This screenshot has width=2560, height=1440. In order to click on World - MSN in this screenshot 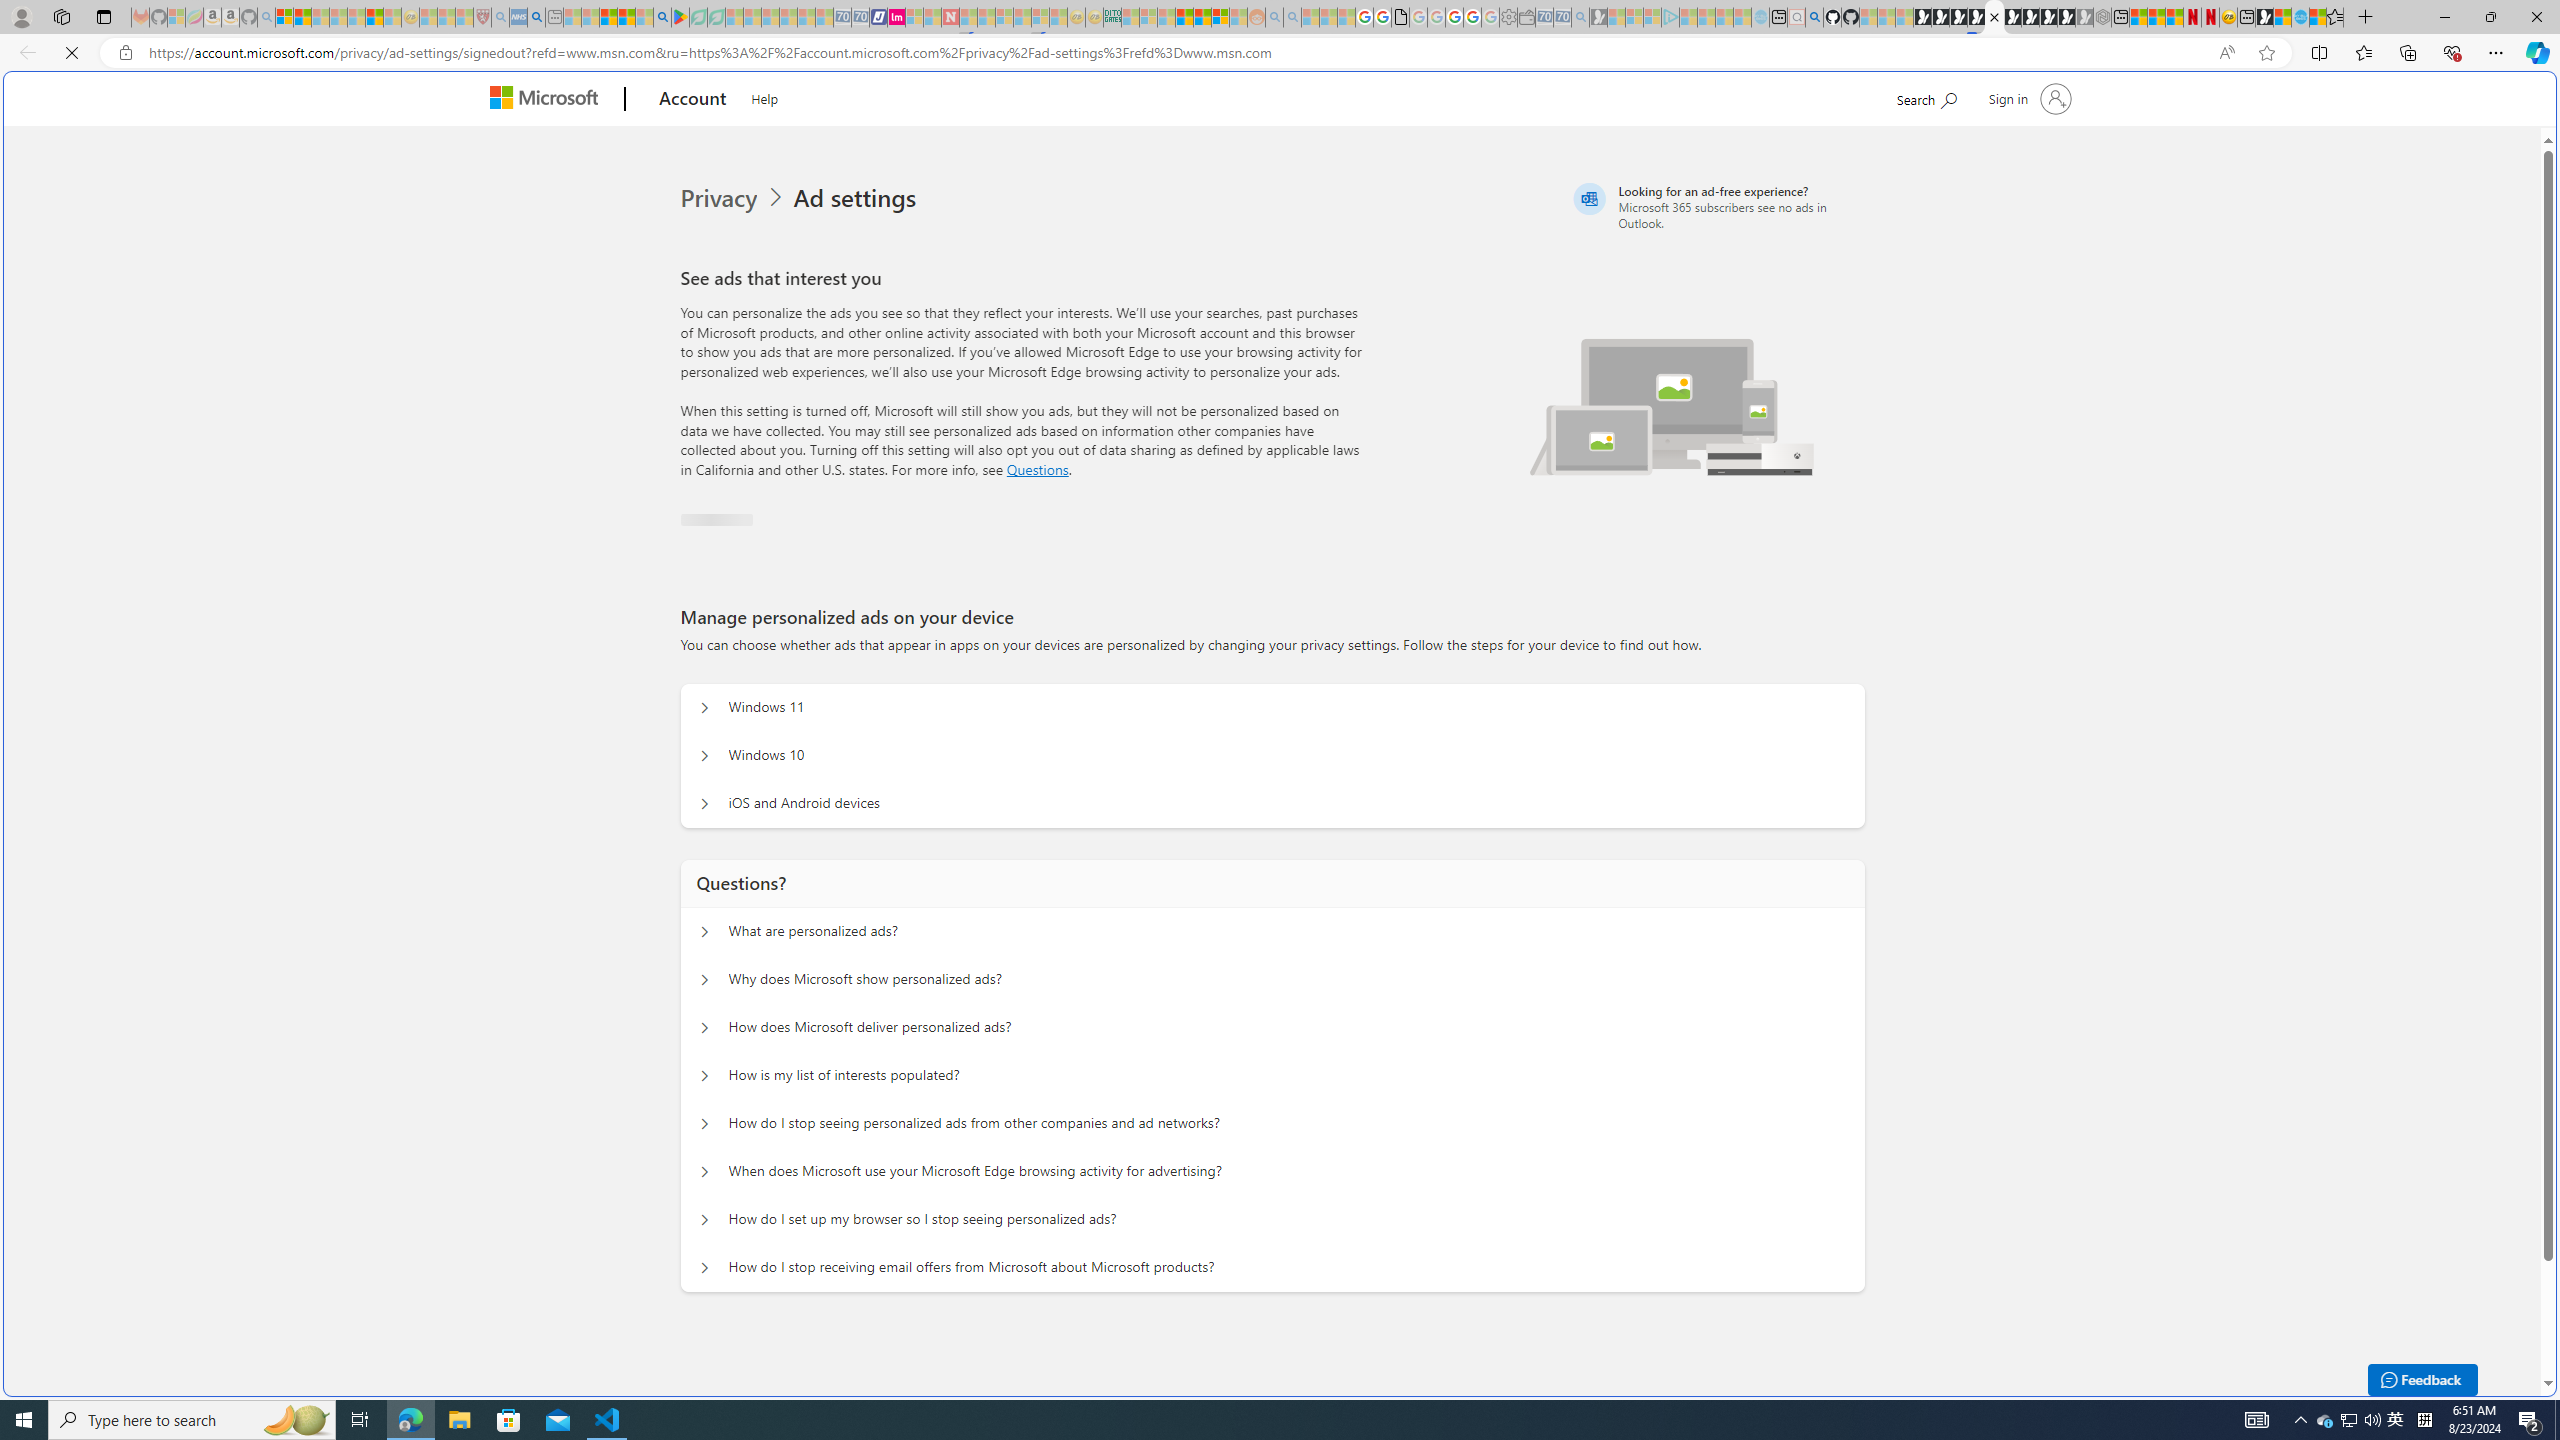, I will do `click(1280, 684)`.